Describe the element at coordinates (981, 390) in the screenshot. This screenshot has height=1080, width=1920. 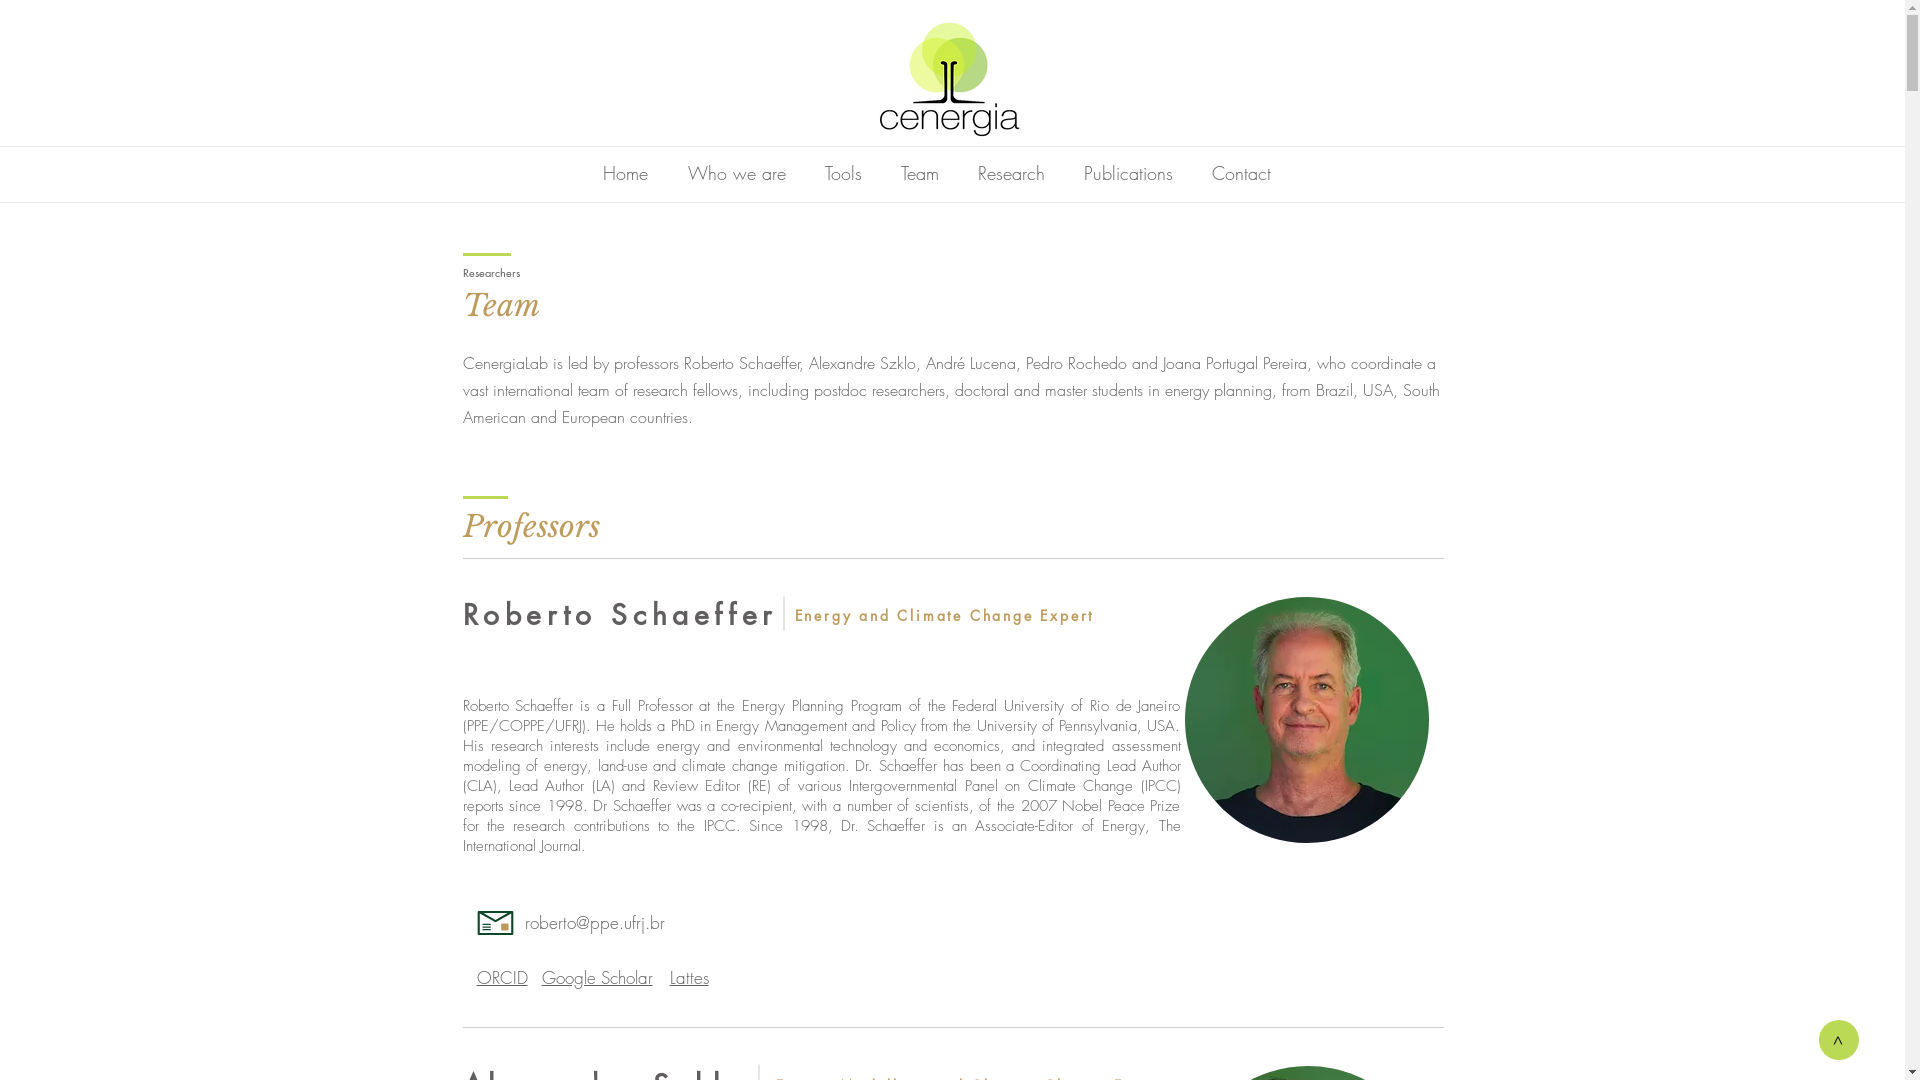
I see `doctoral` at that location.